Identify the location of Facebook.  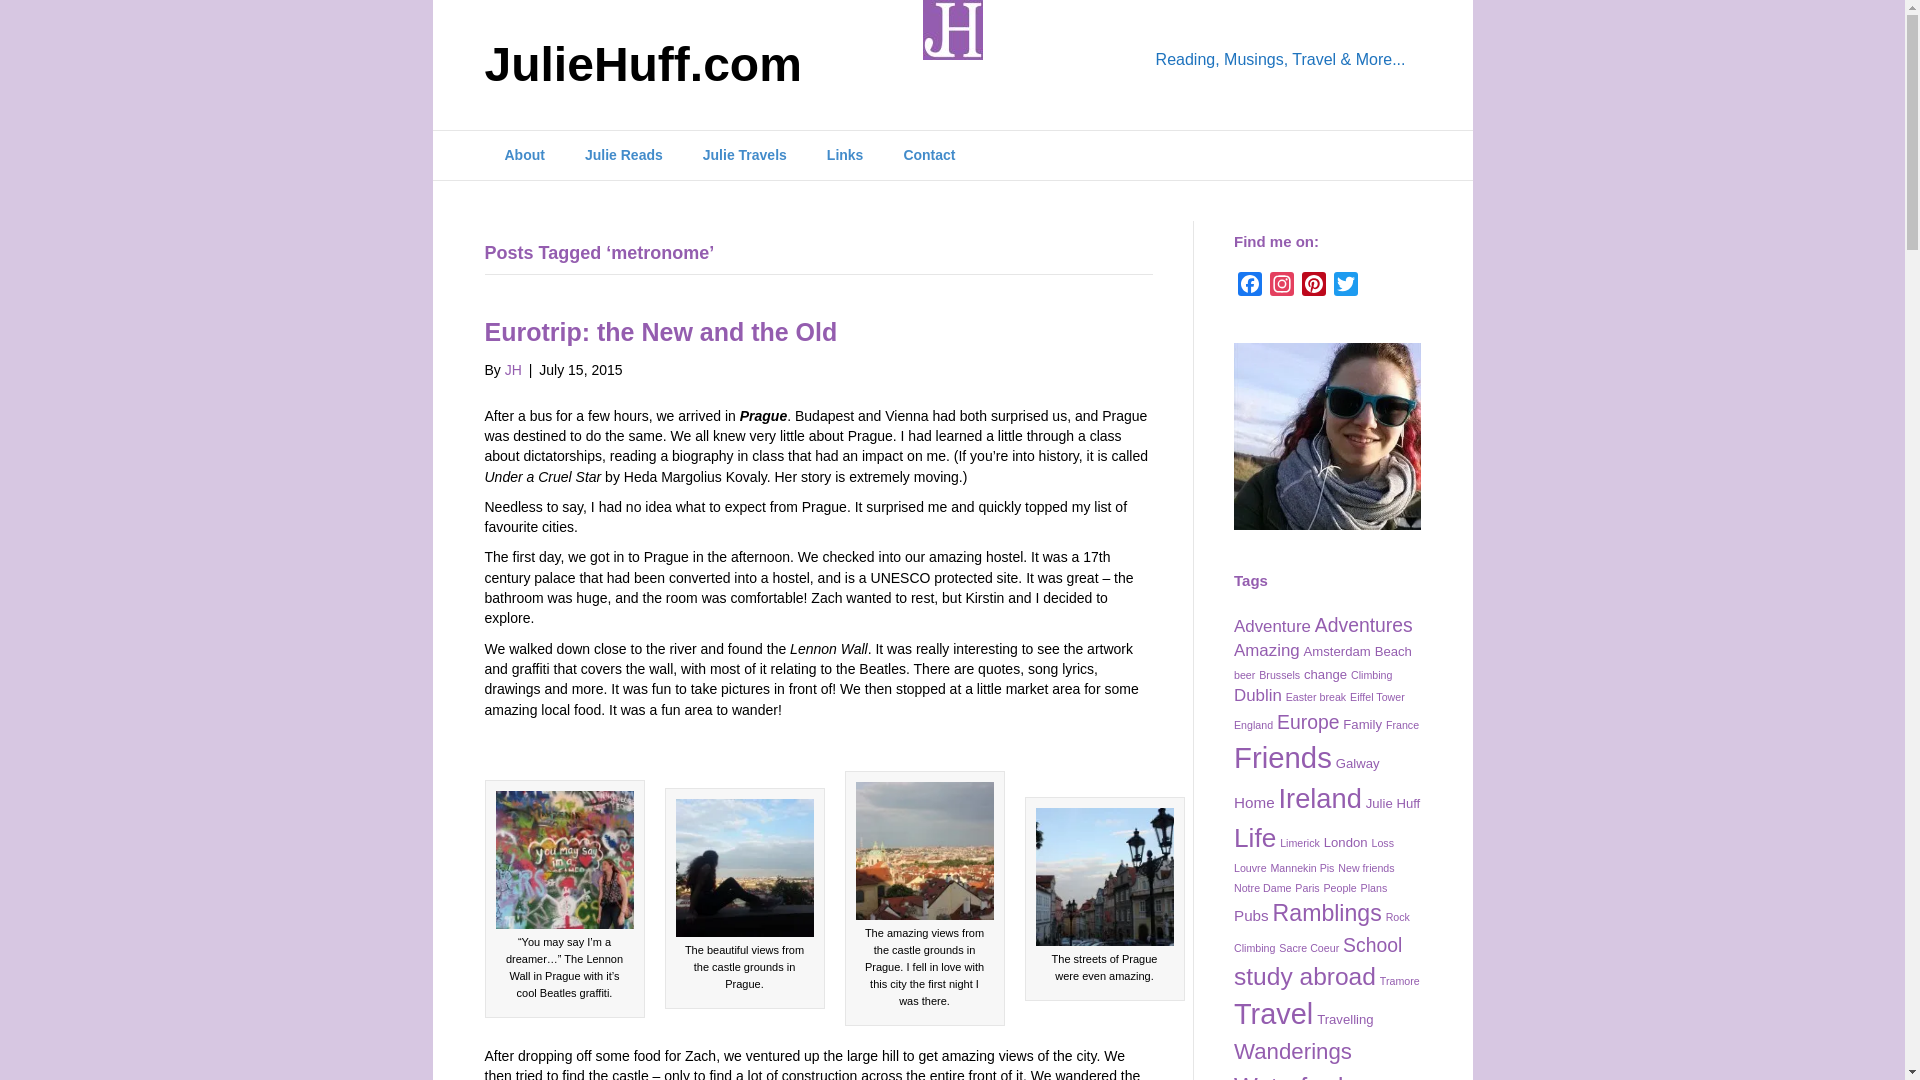
(1250, 288).